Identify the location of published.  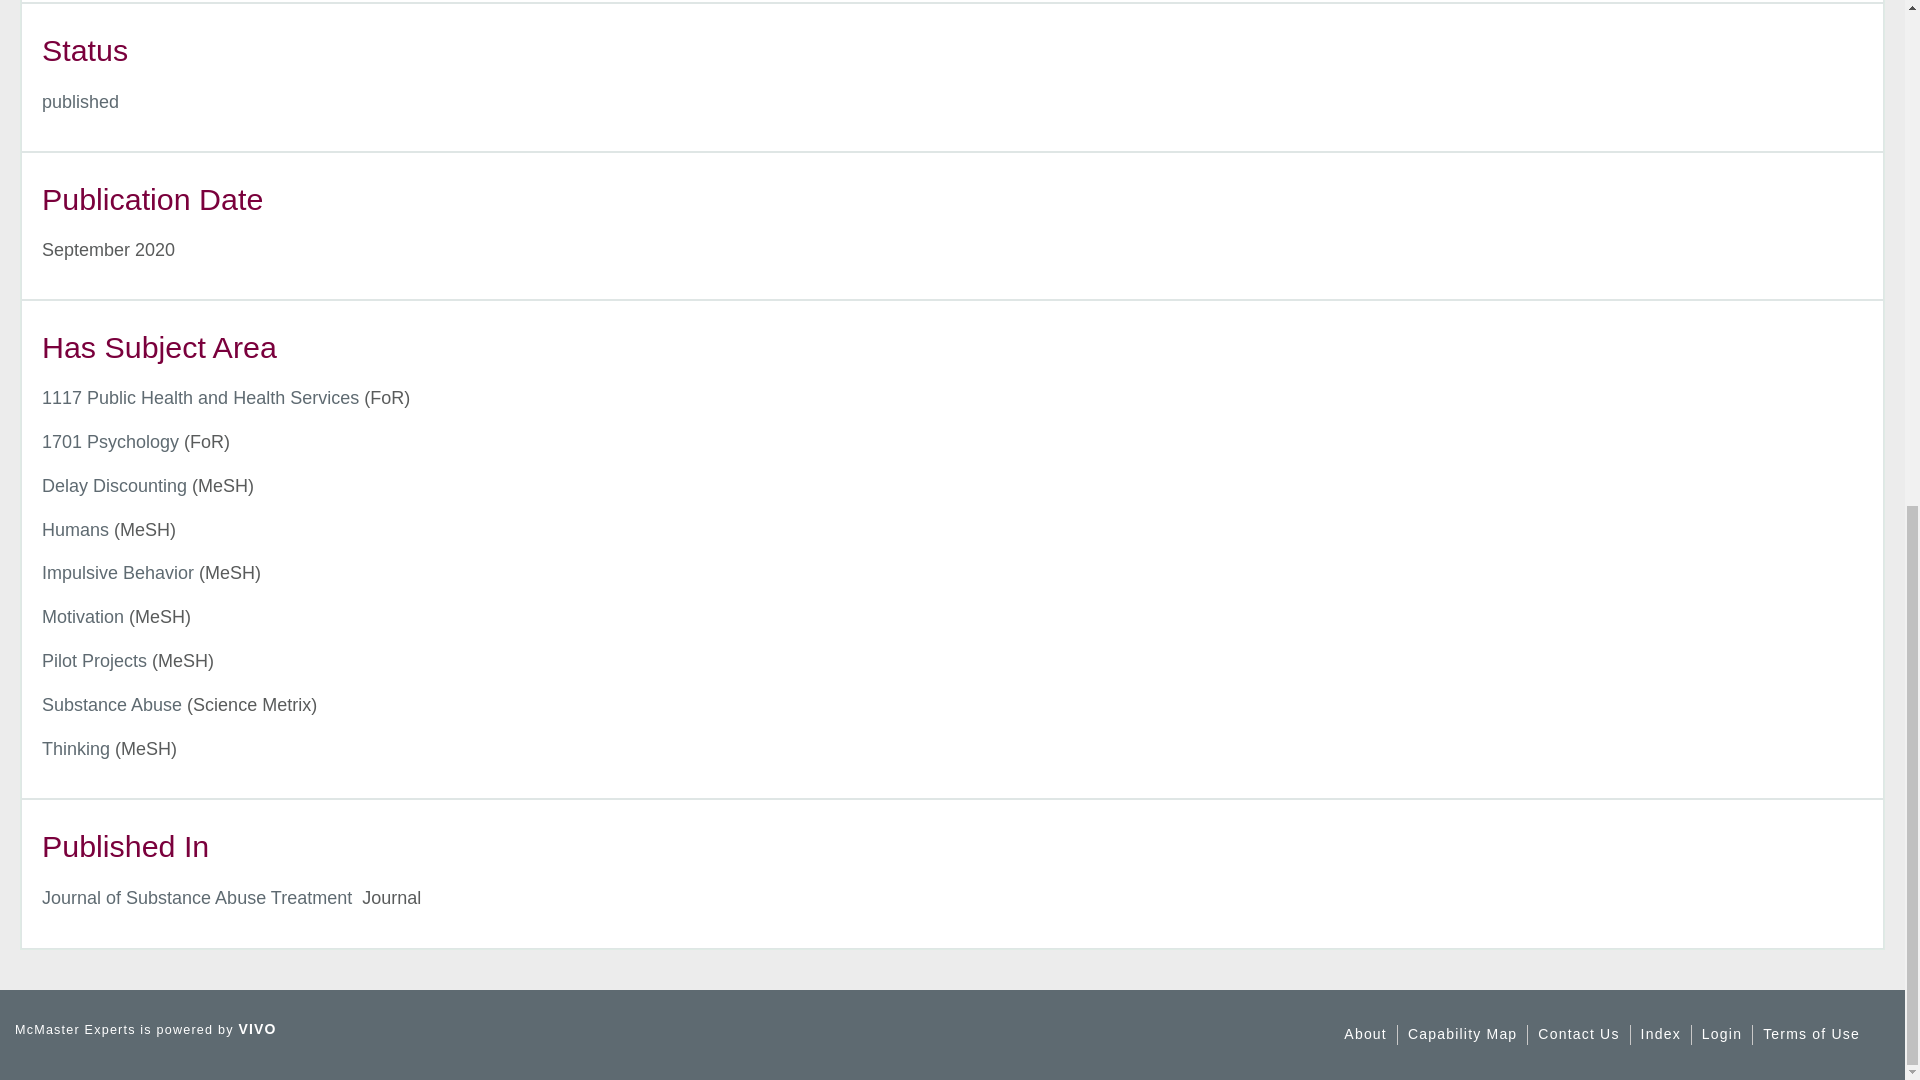
(80, 102).